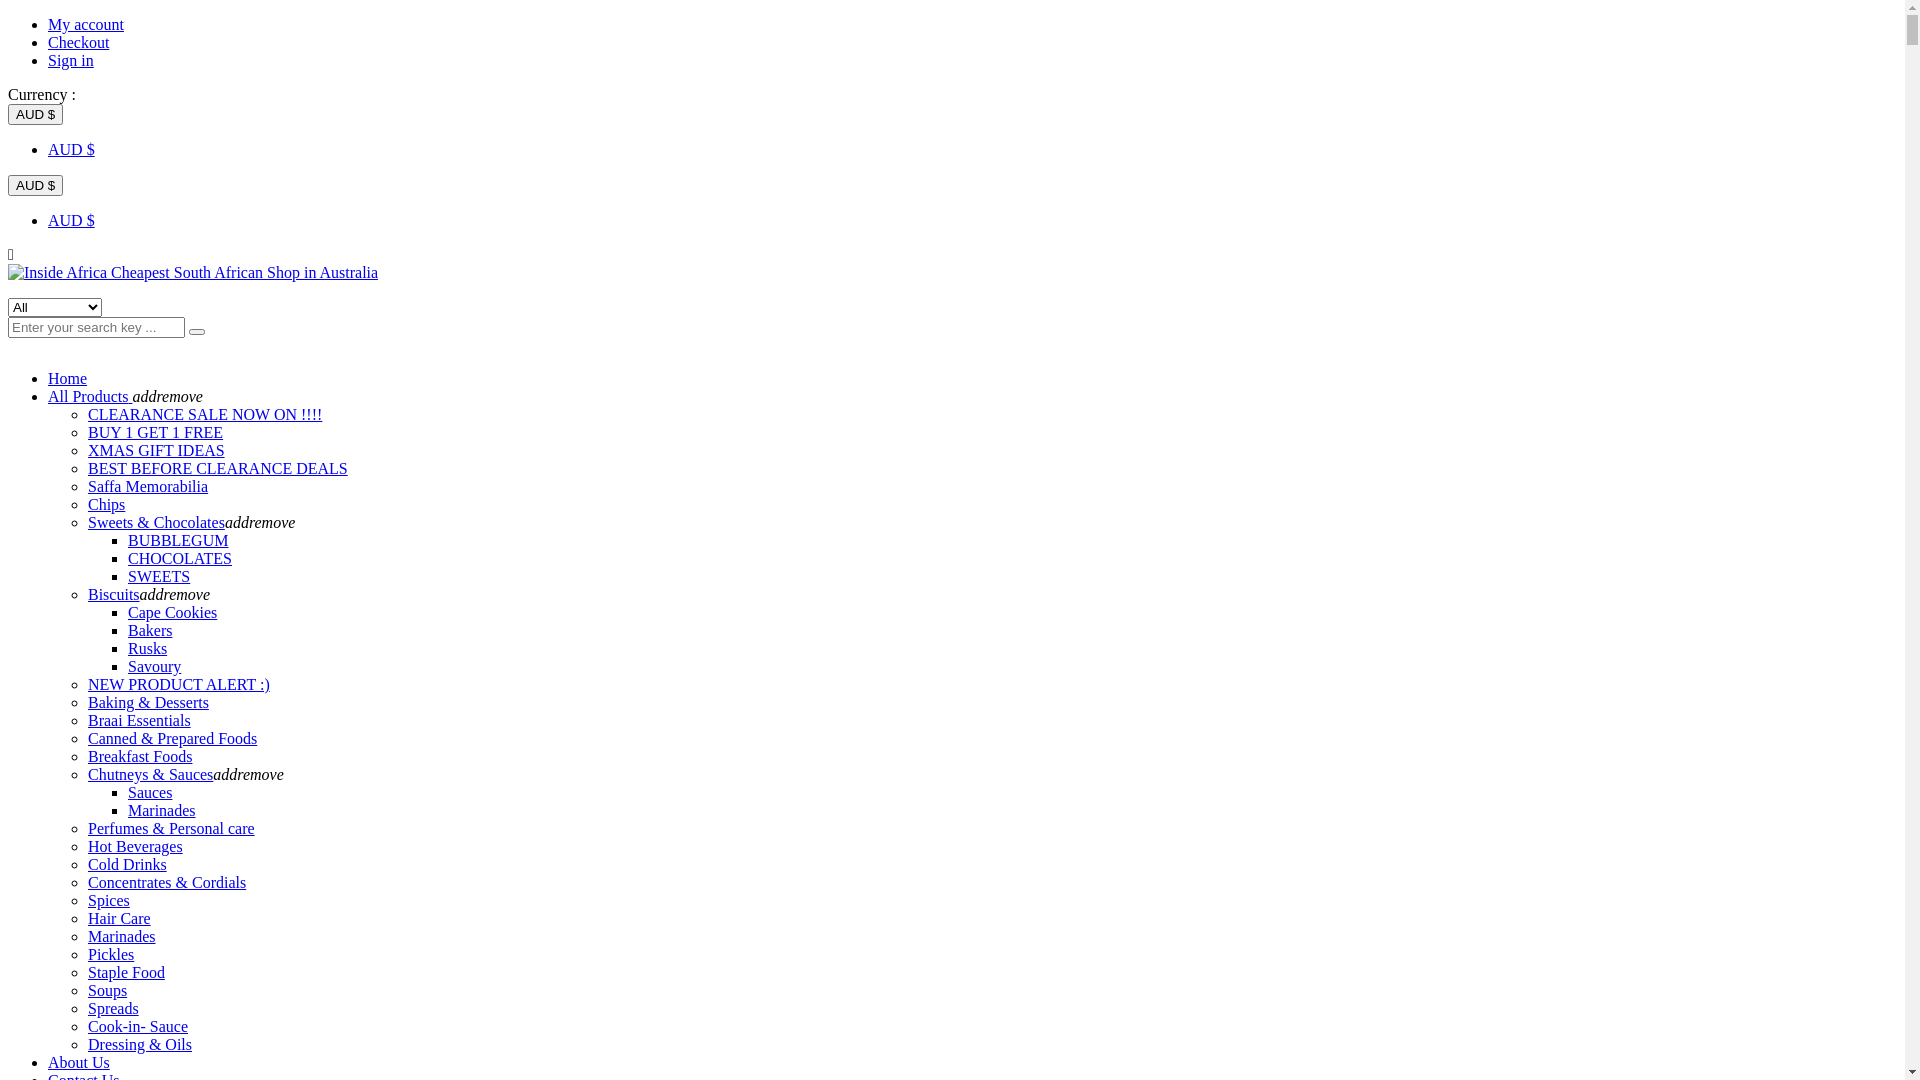 This screenshot has width=1920, height=1080. I want to click on Cape Cookies, so click(172, 612).